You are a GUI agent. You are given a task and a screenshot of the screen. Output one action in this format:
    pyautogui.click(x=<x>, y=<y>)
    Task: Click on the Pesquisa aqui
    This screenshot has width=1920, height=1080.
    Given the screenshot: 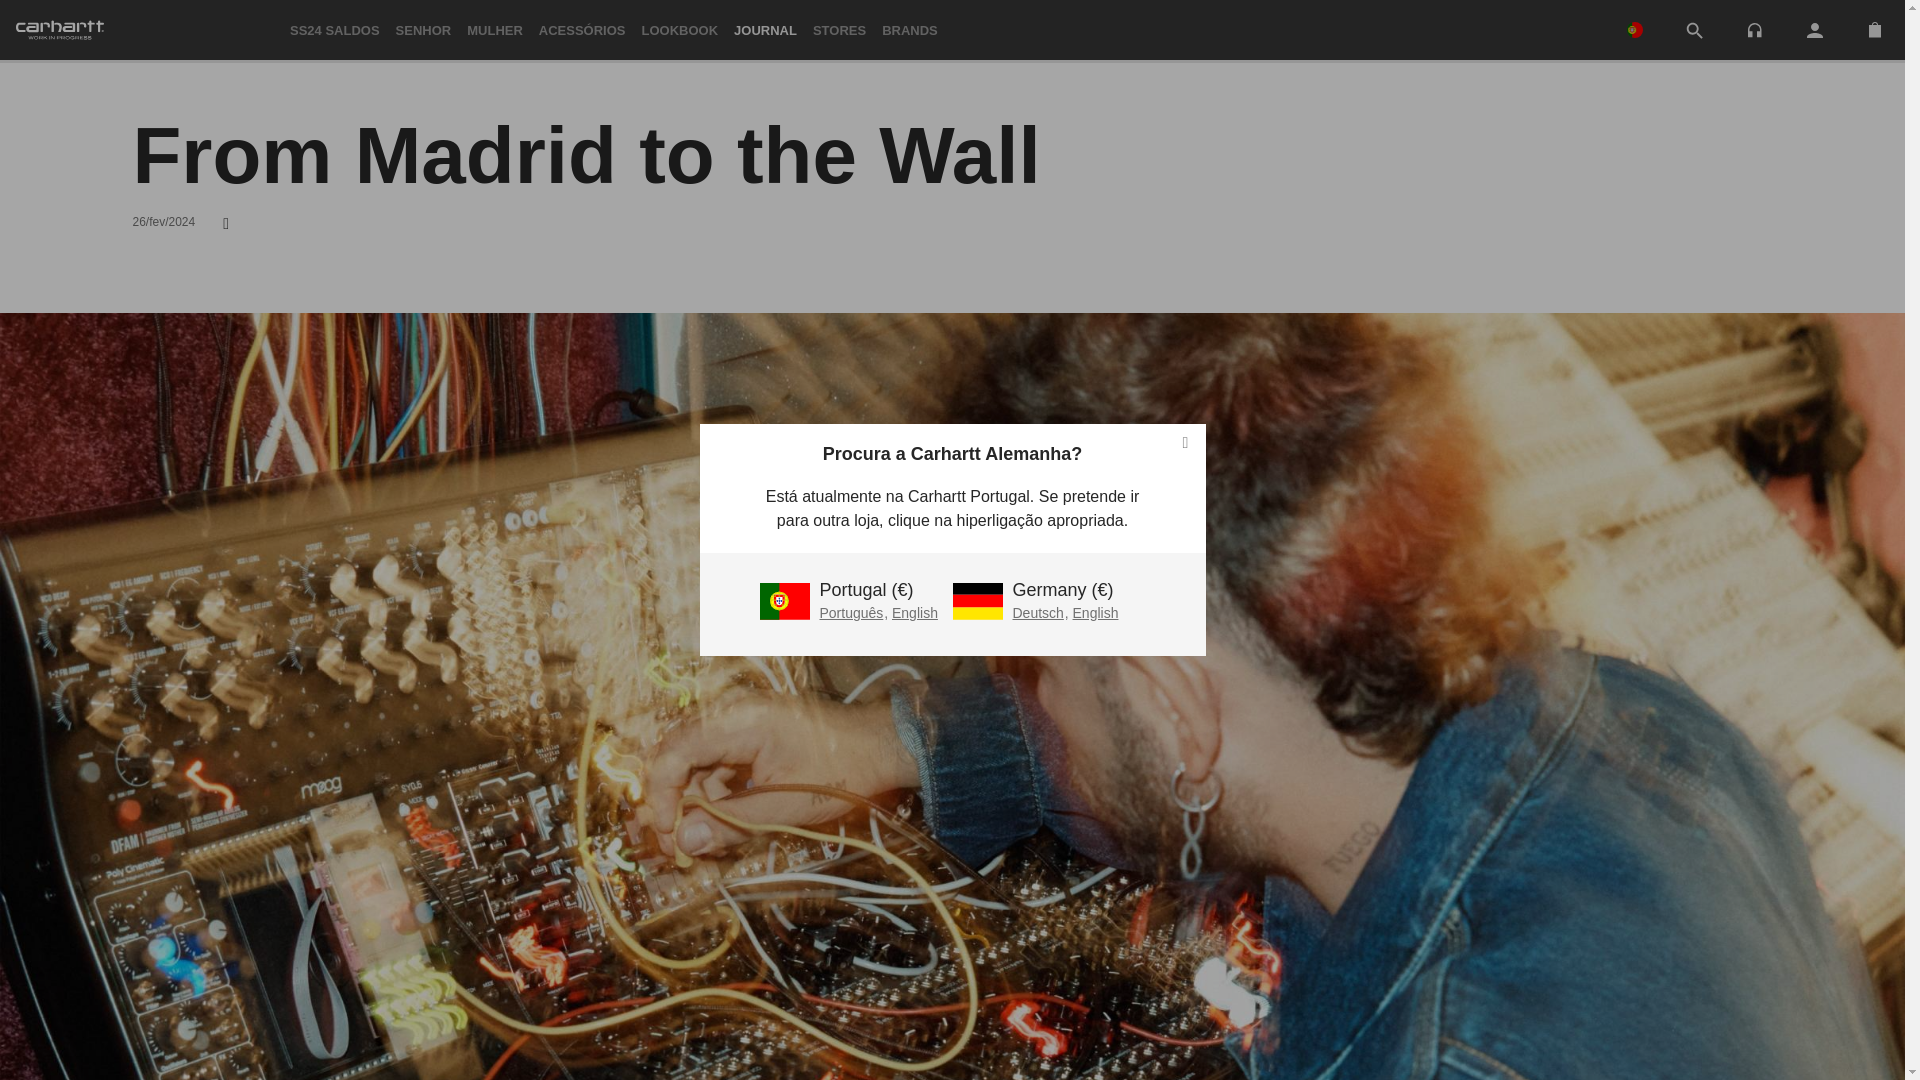 What is the action you would take?
    pyautogui.click(x=1694, y=31)
    